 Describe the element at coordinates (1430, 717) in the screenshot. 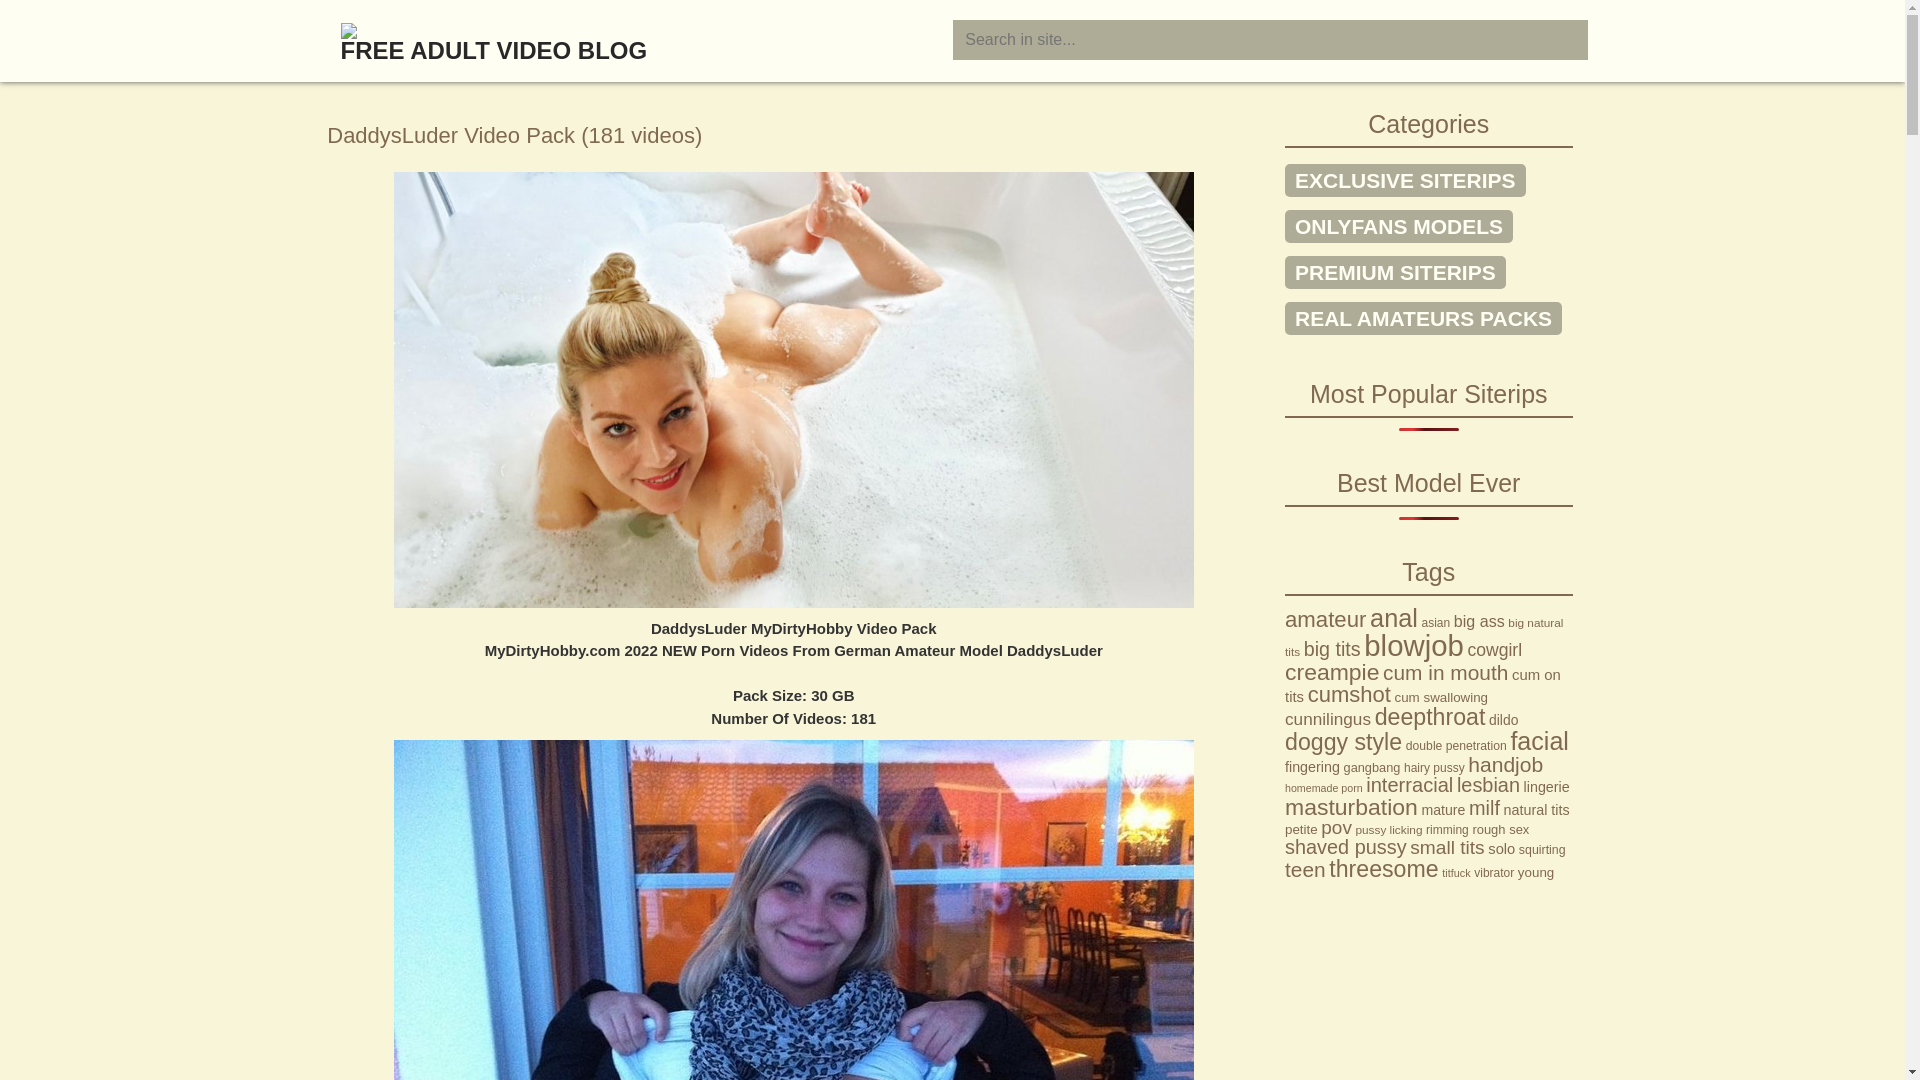

I see `deepthroat` at that location.